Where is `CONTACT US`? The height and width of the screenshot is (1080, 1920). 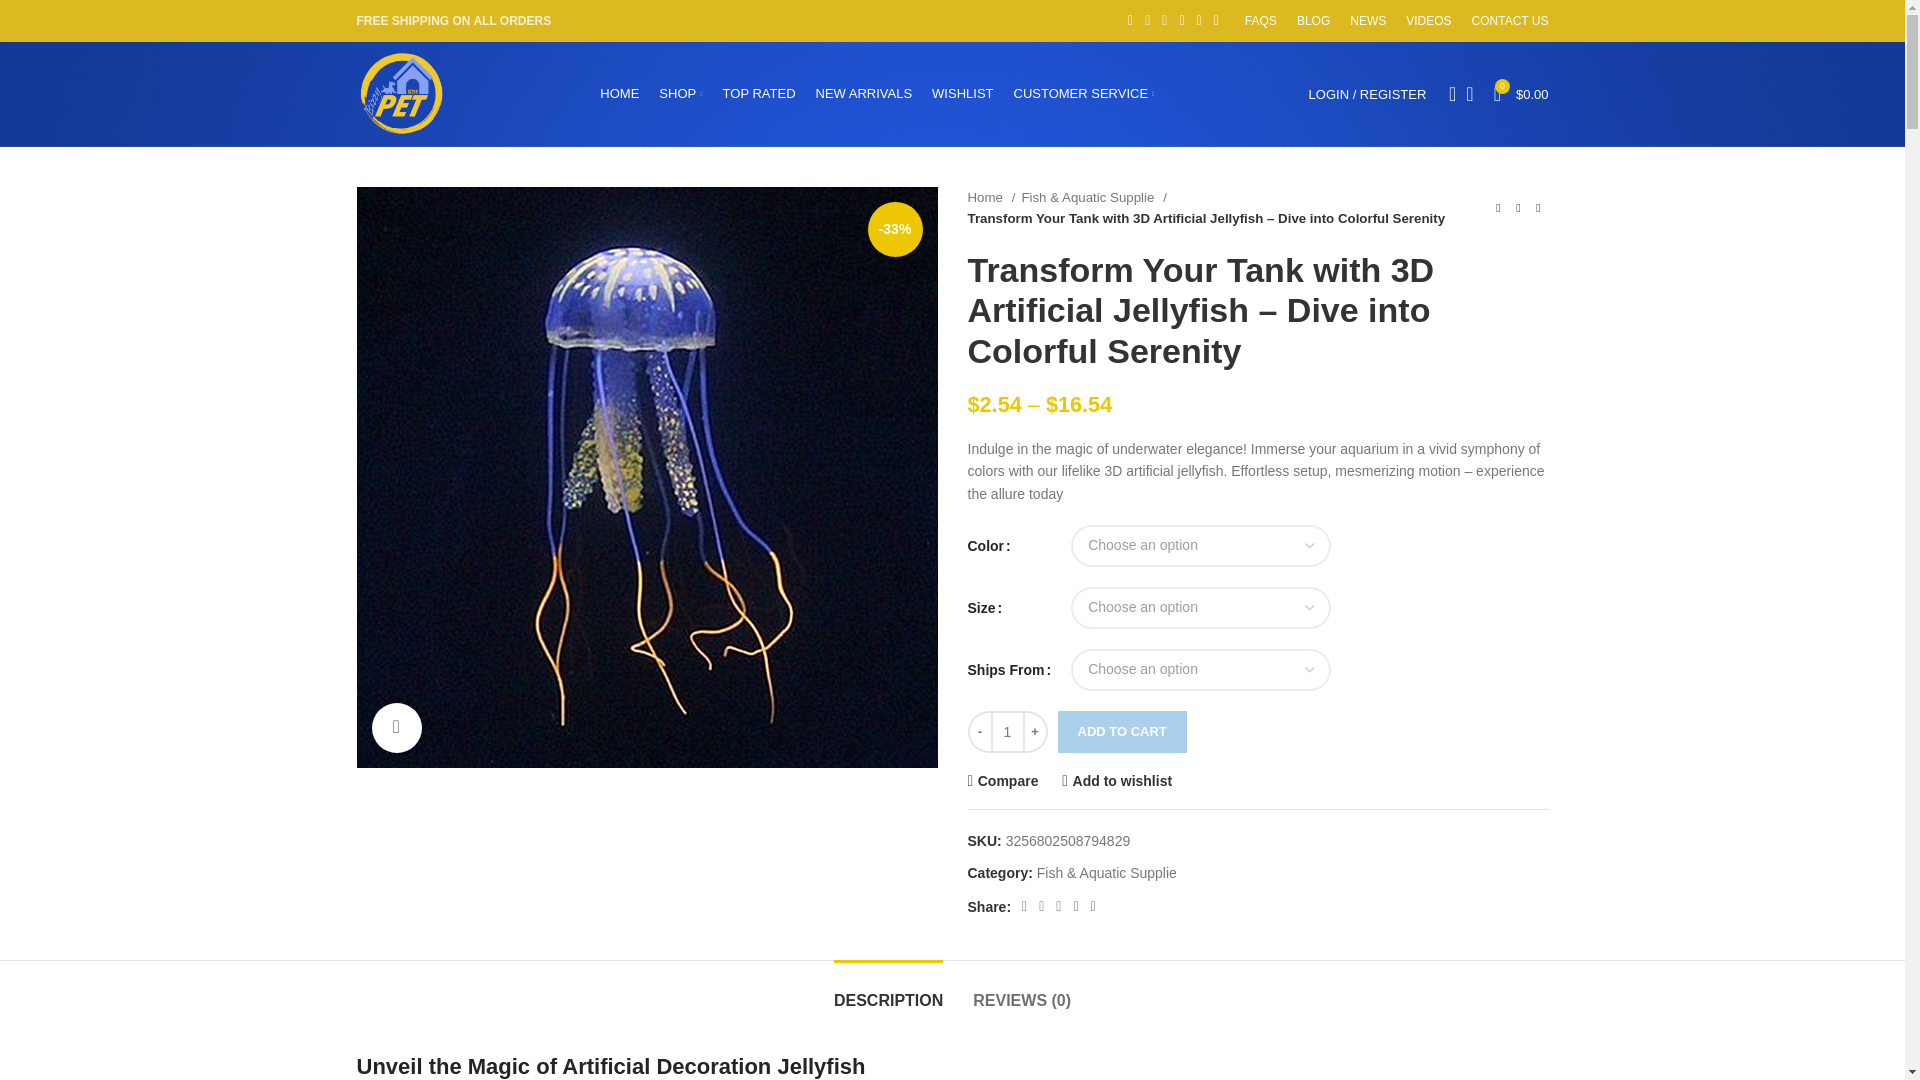
CONTACT US is located at coordinates (1510, 21).